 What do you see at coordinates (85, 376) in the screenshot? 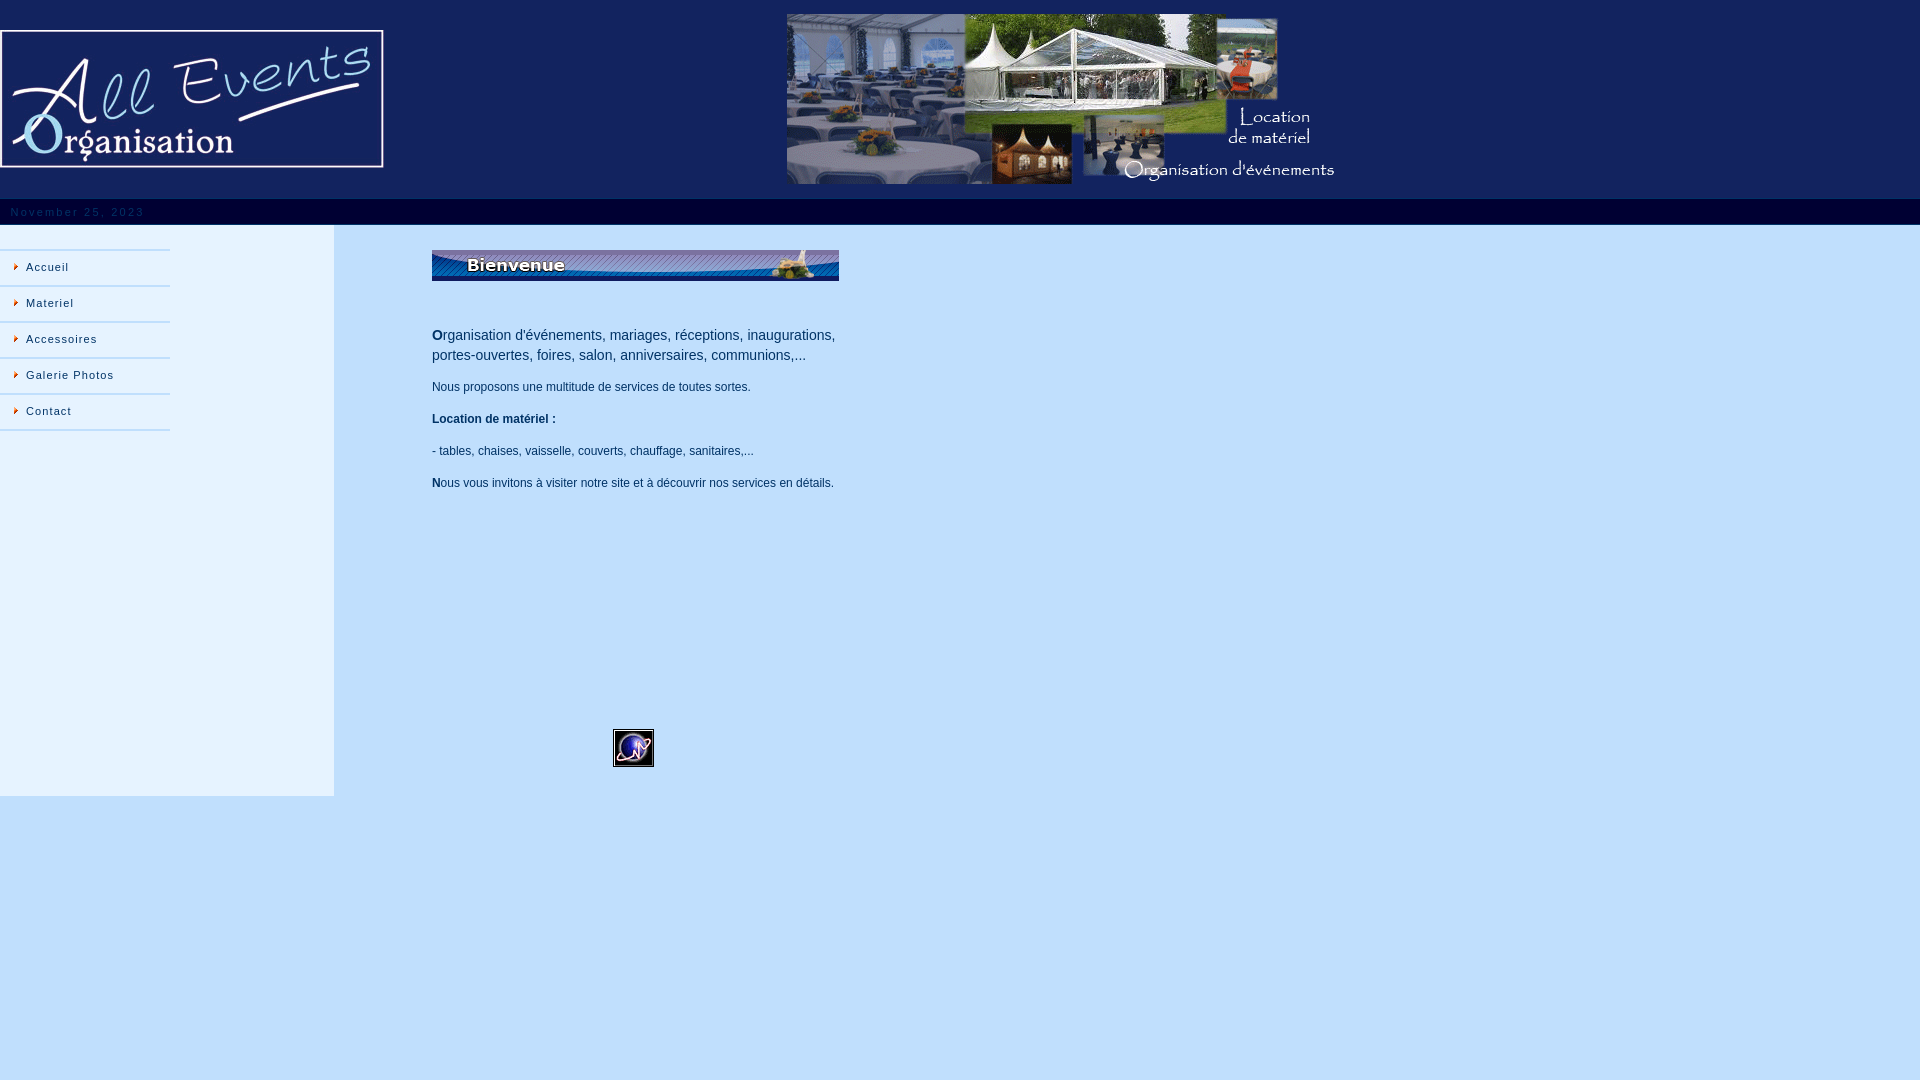
I see `Galerie Photos` at bounding box center [85, 376].